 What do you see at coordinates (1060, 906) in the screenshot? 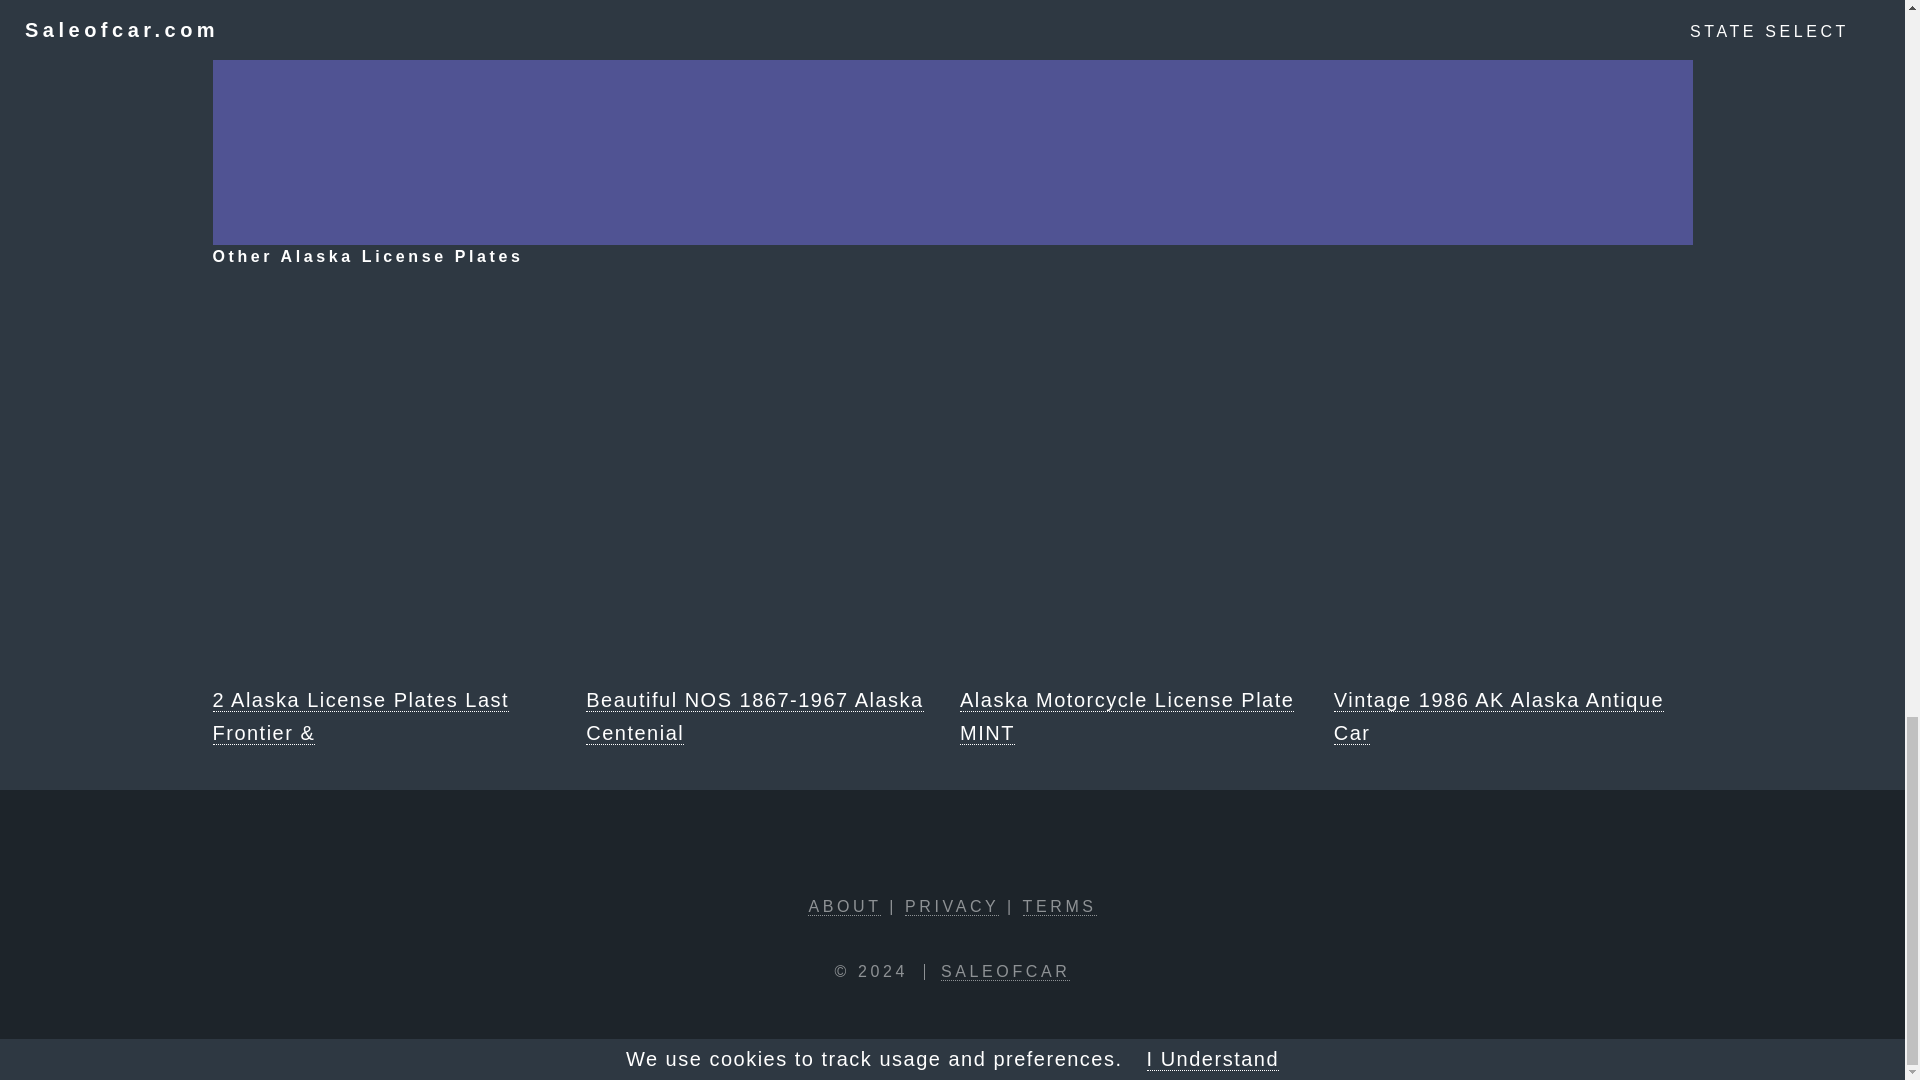
I see `TERMS` at bounding box center [1060, 906].